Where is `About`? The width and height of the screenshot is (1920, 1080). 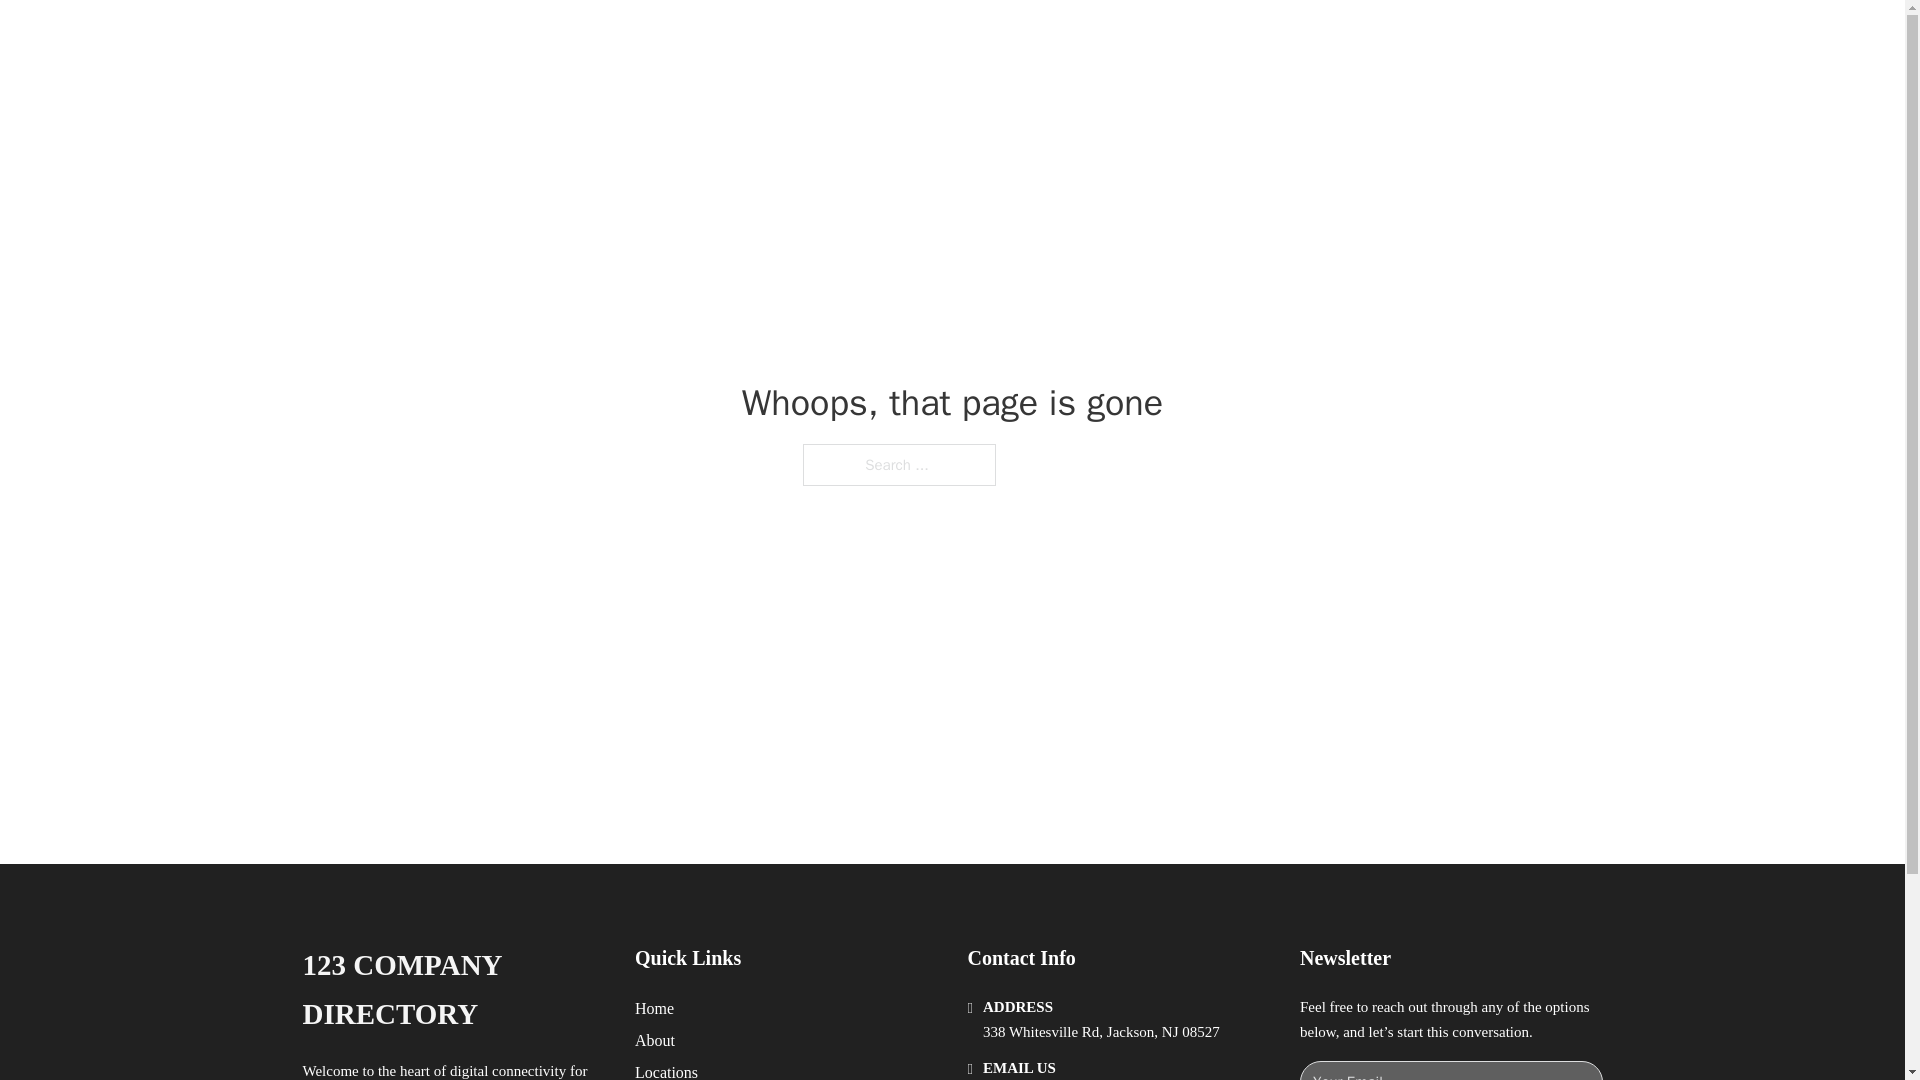 About is located at coordinates (655, 1040).